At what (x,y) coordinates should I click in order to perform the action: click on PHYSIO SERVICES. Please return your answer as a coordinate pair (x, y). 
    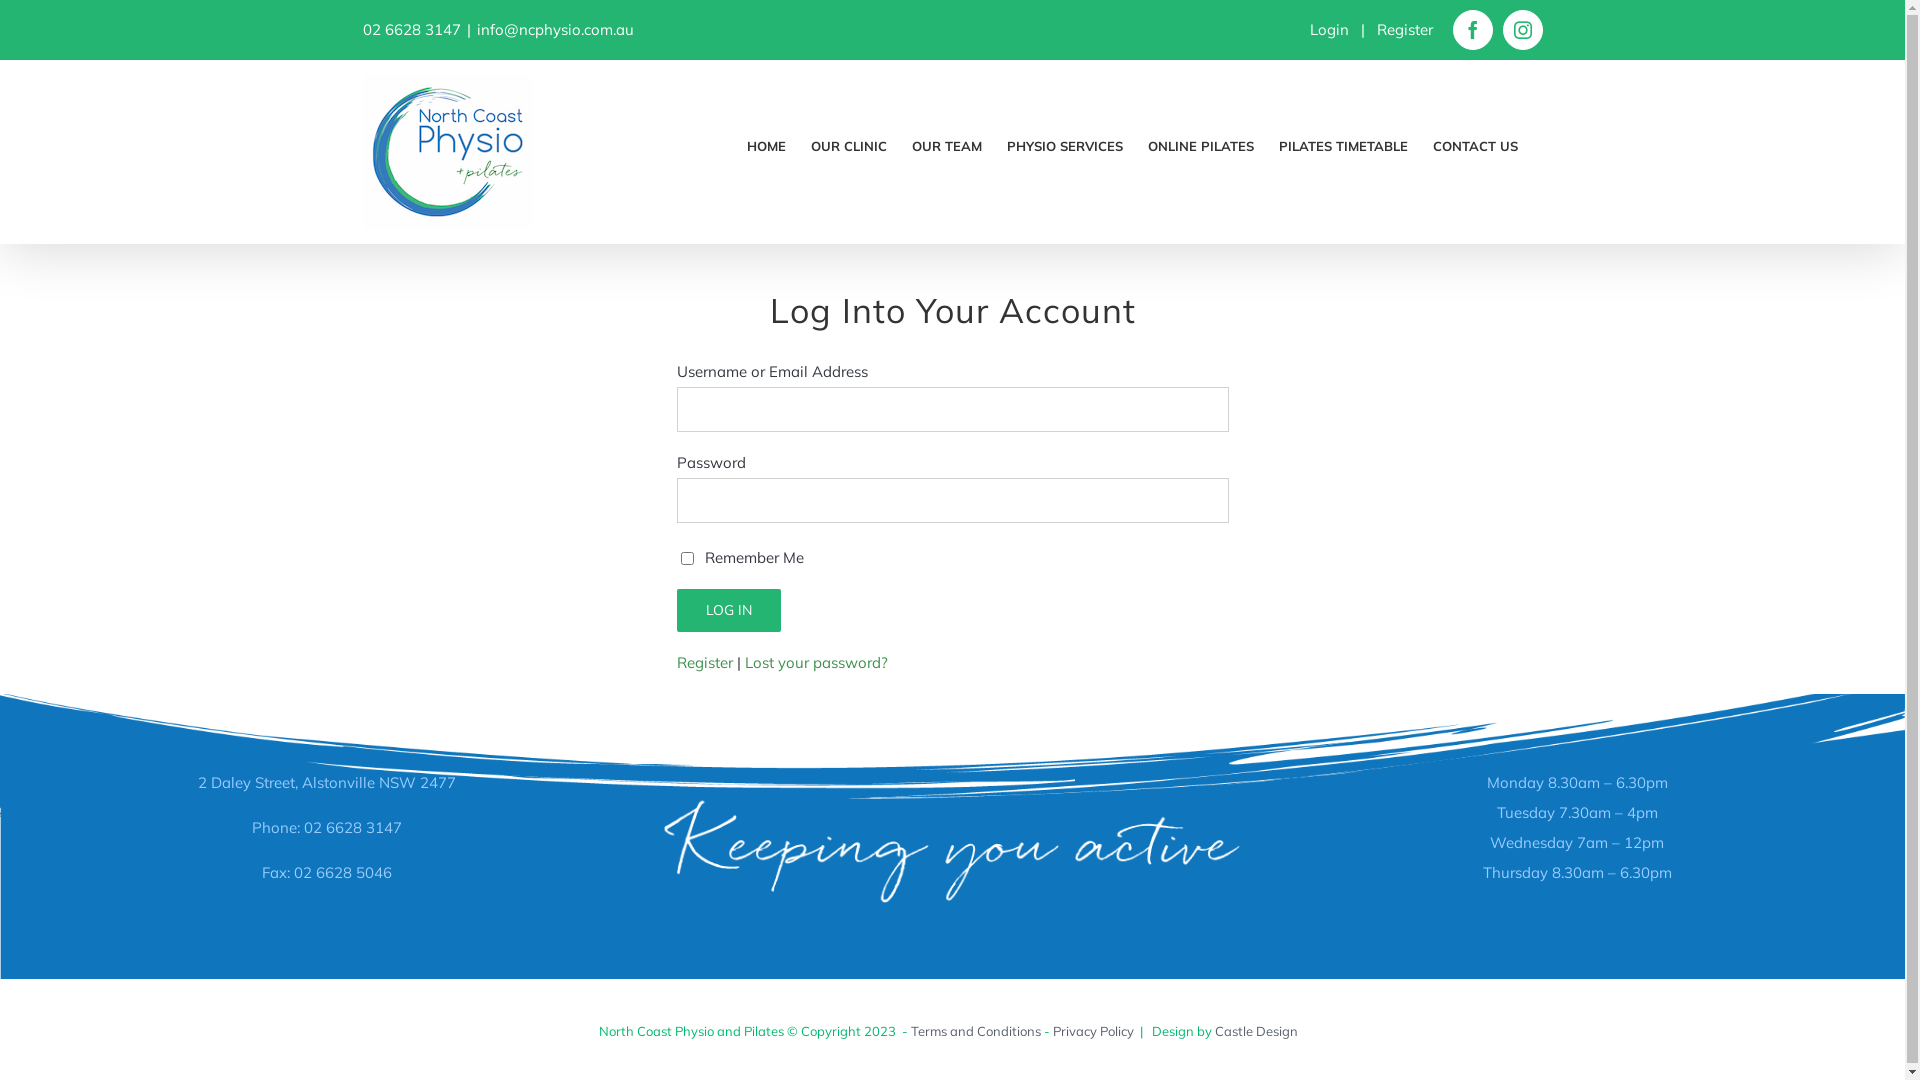
    Looking at the image, I should click on (1064, 141).